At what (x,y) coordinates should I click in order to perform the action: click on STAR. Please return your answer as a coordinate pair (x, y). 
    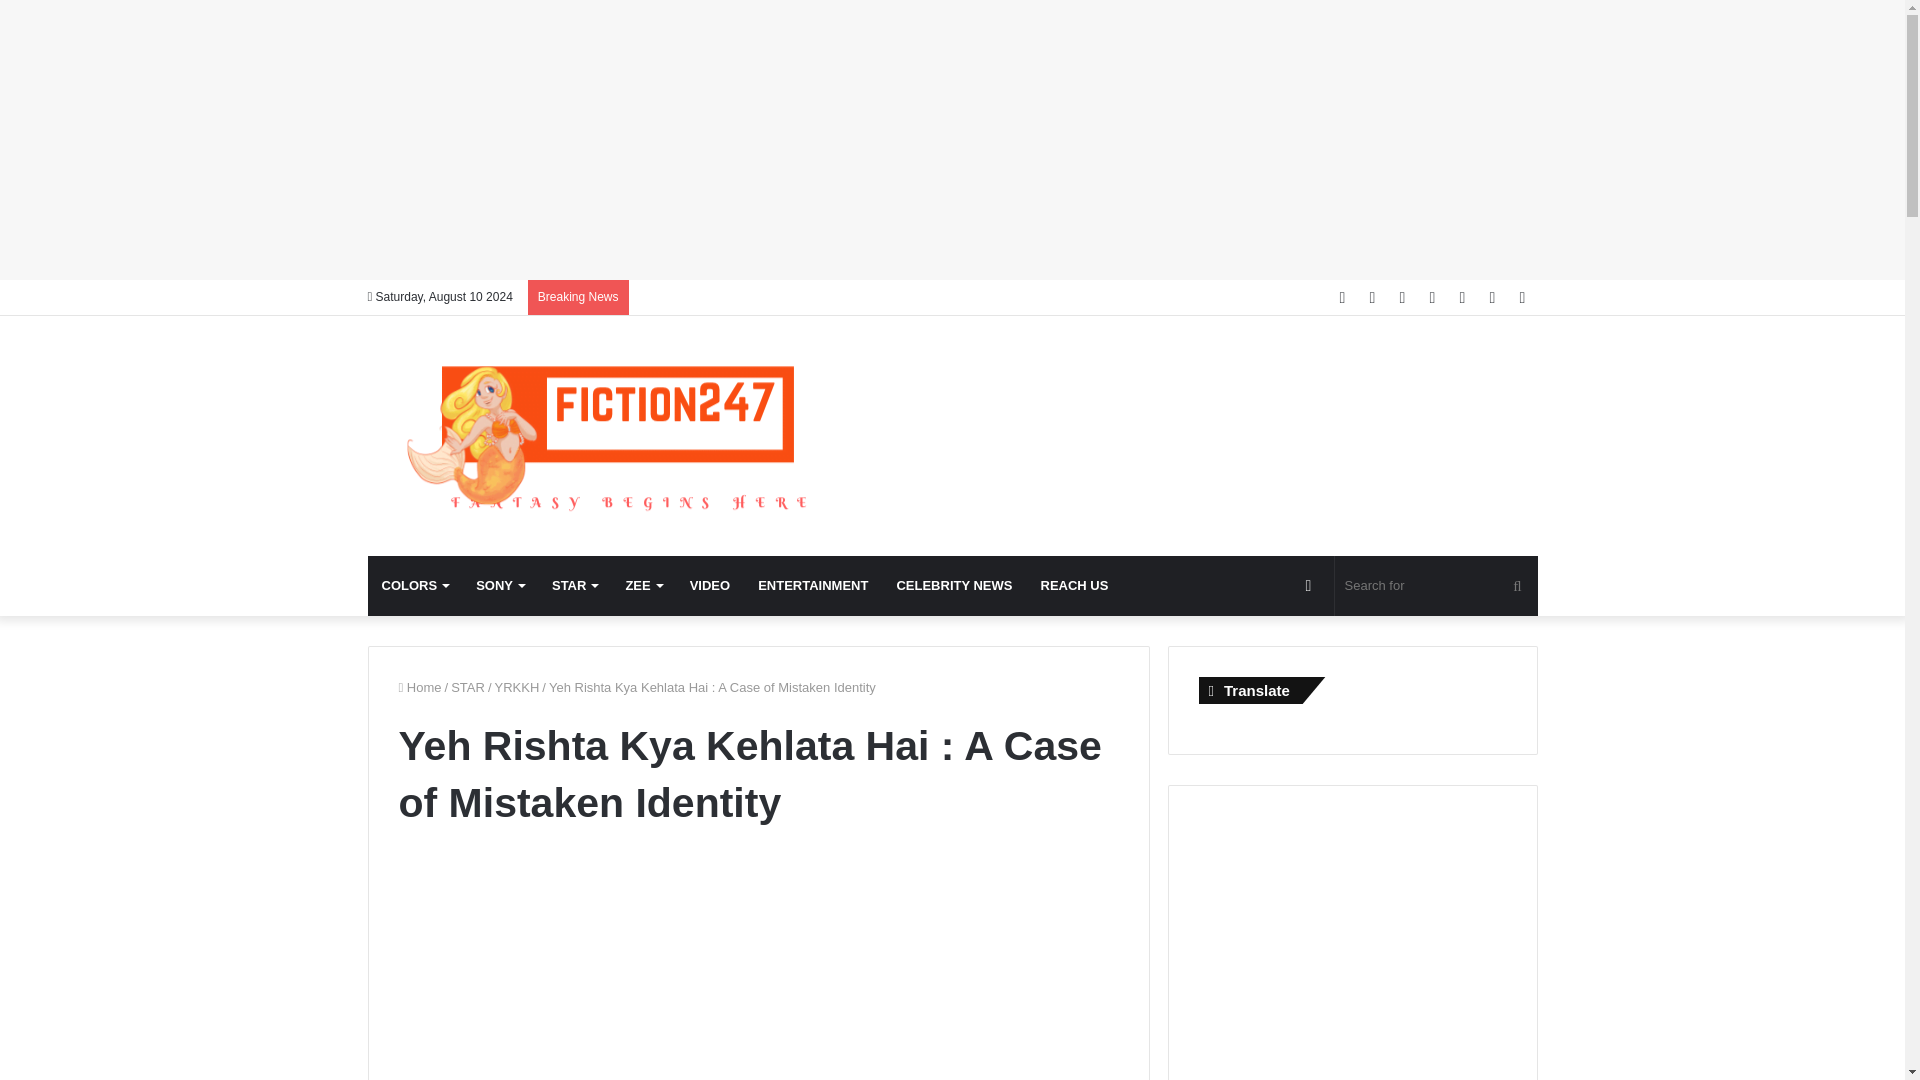
    Looking at the image, I should click on (574, 586).